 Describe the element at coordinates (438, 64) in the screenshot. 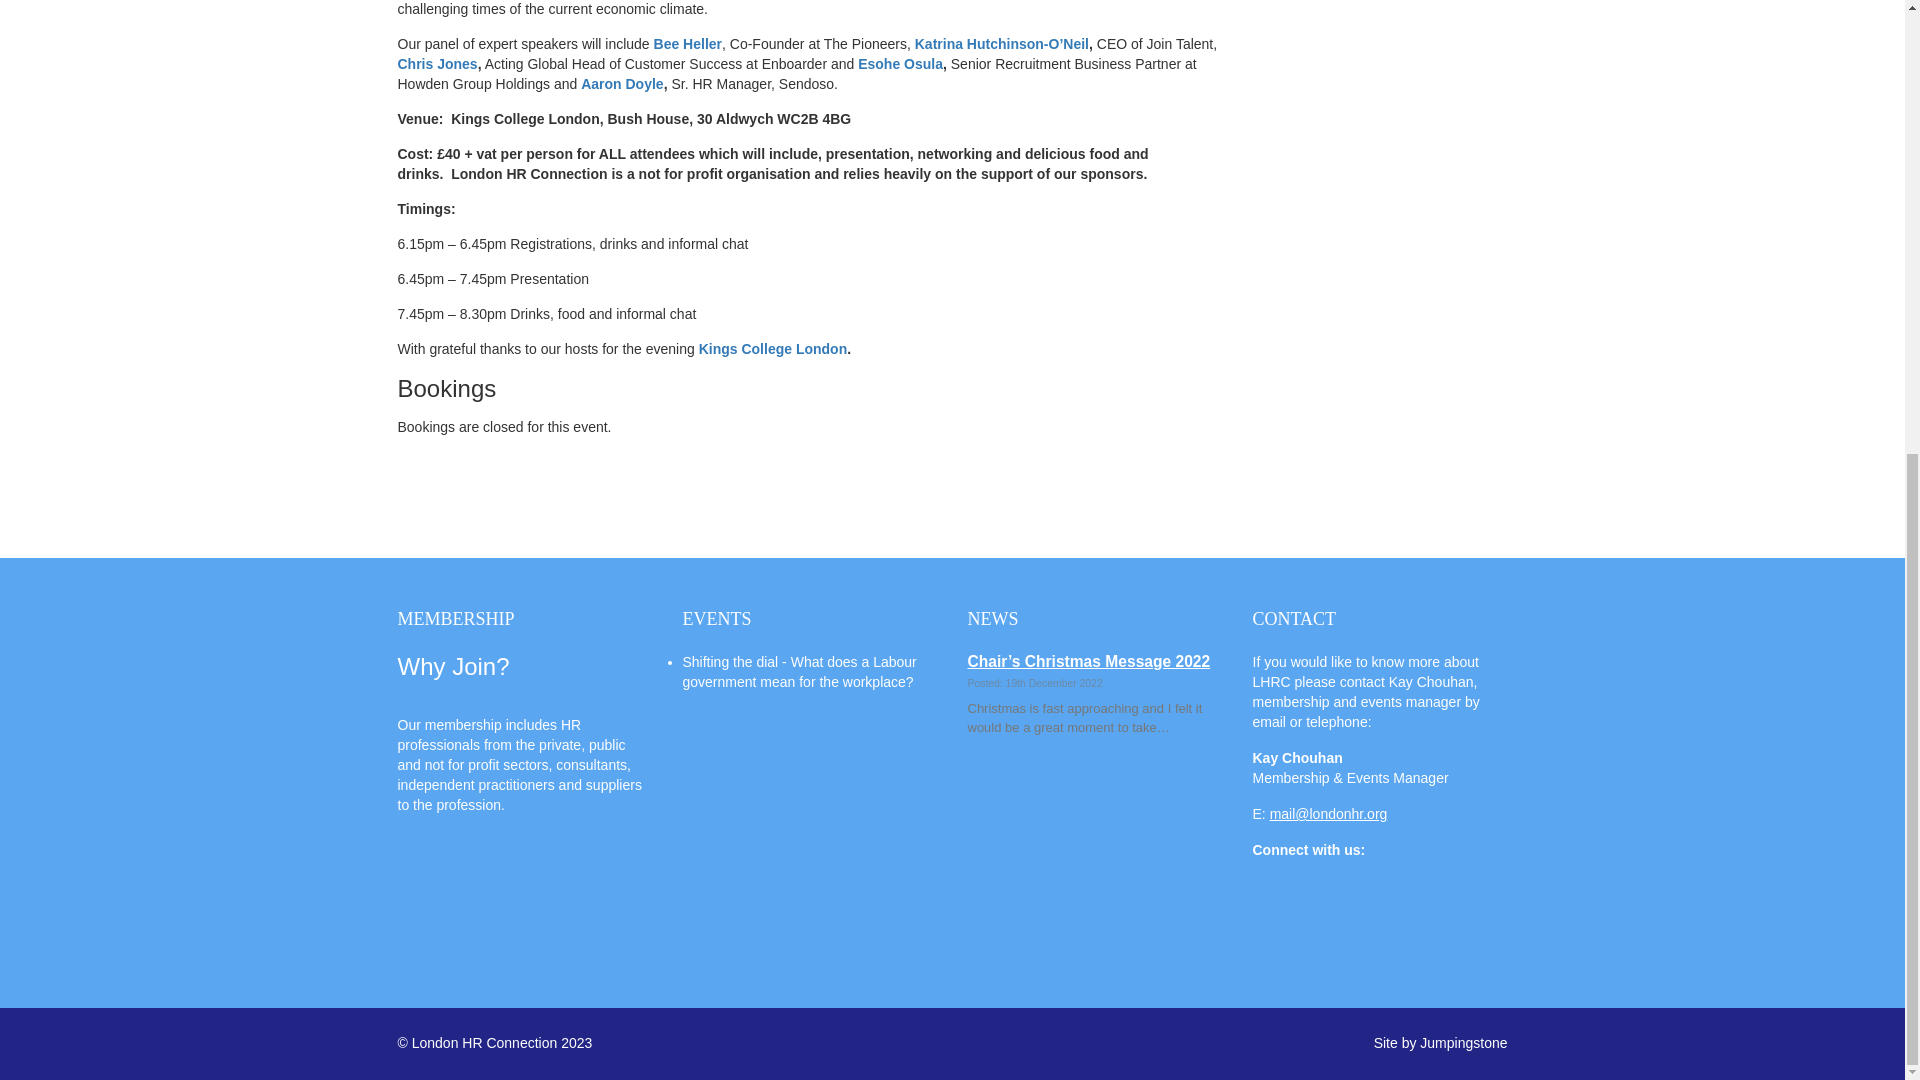

I see `Chris Jones` at that location.